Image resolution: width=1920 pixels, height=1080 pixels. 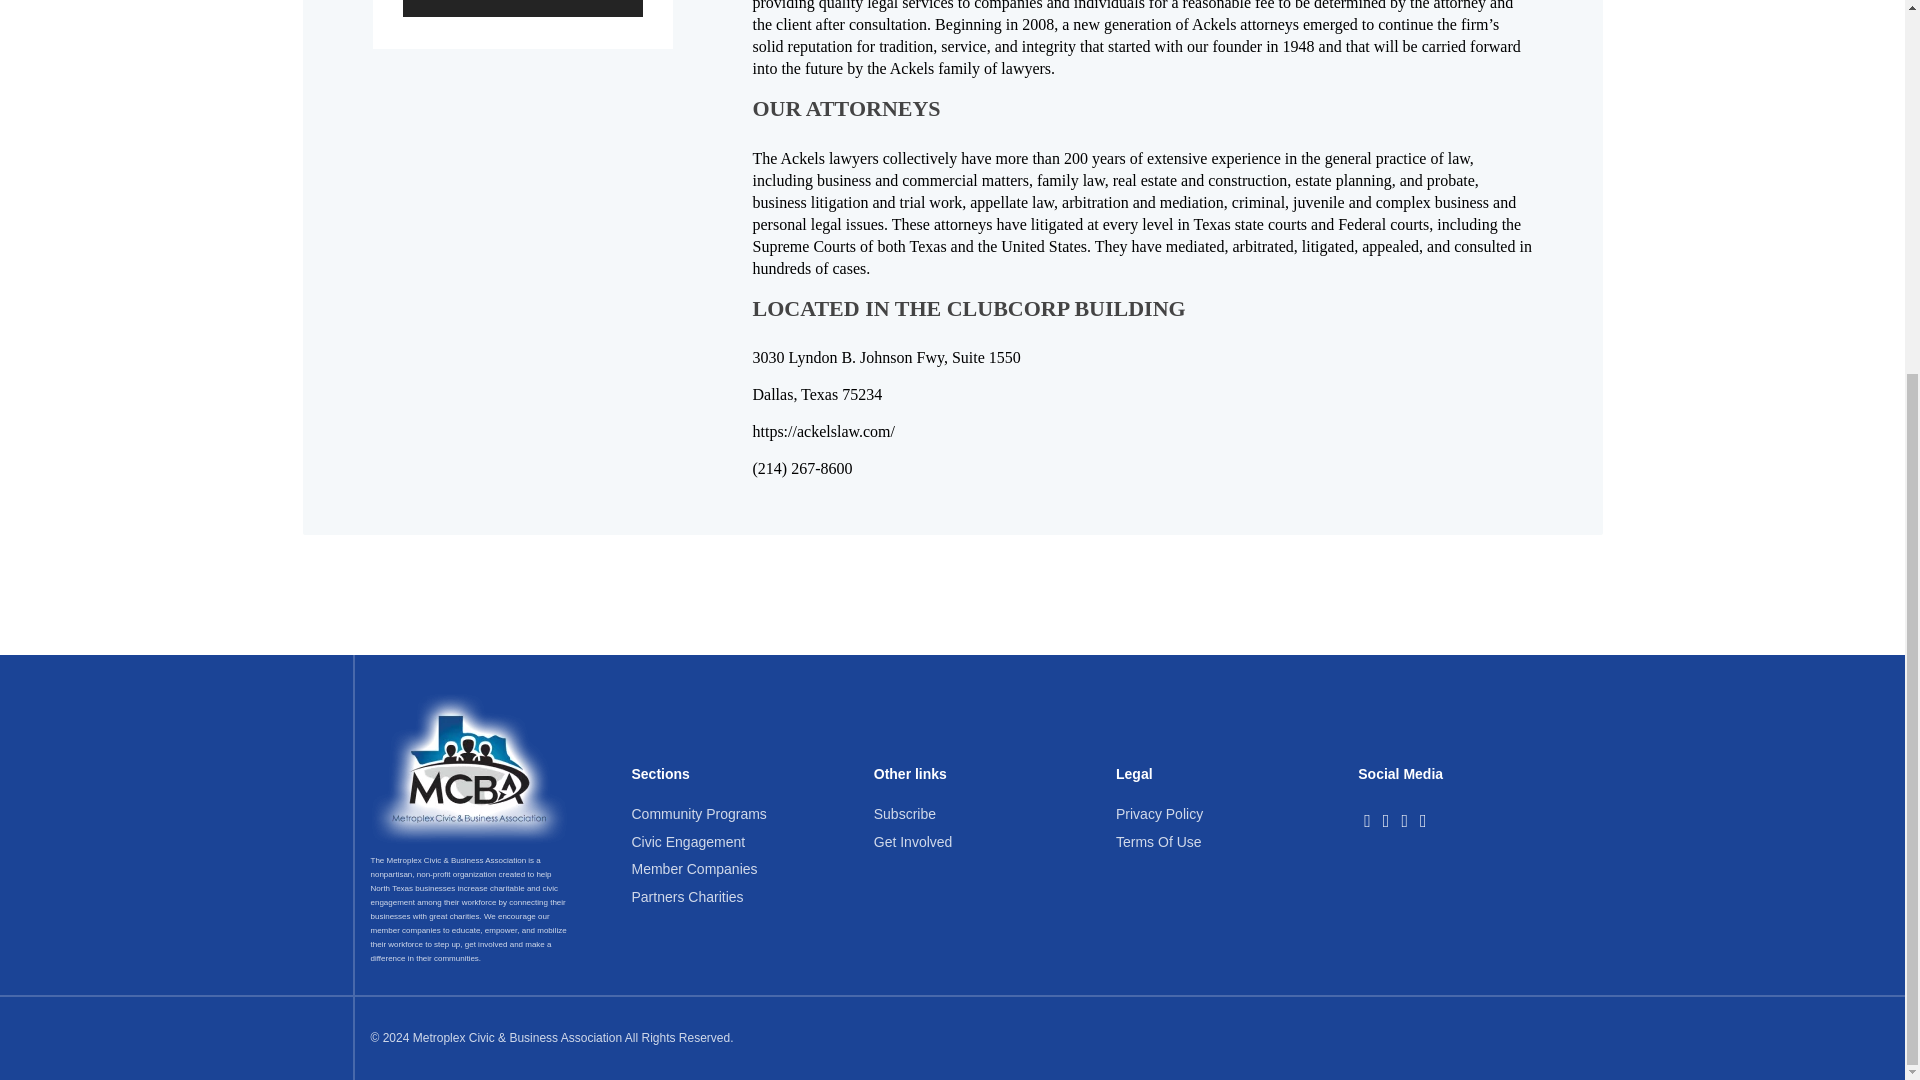 I want to click on Get Involved, so click(x=912, y=841).